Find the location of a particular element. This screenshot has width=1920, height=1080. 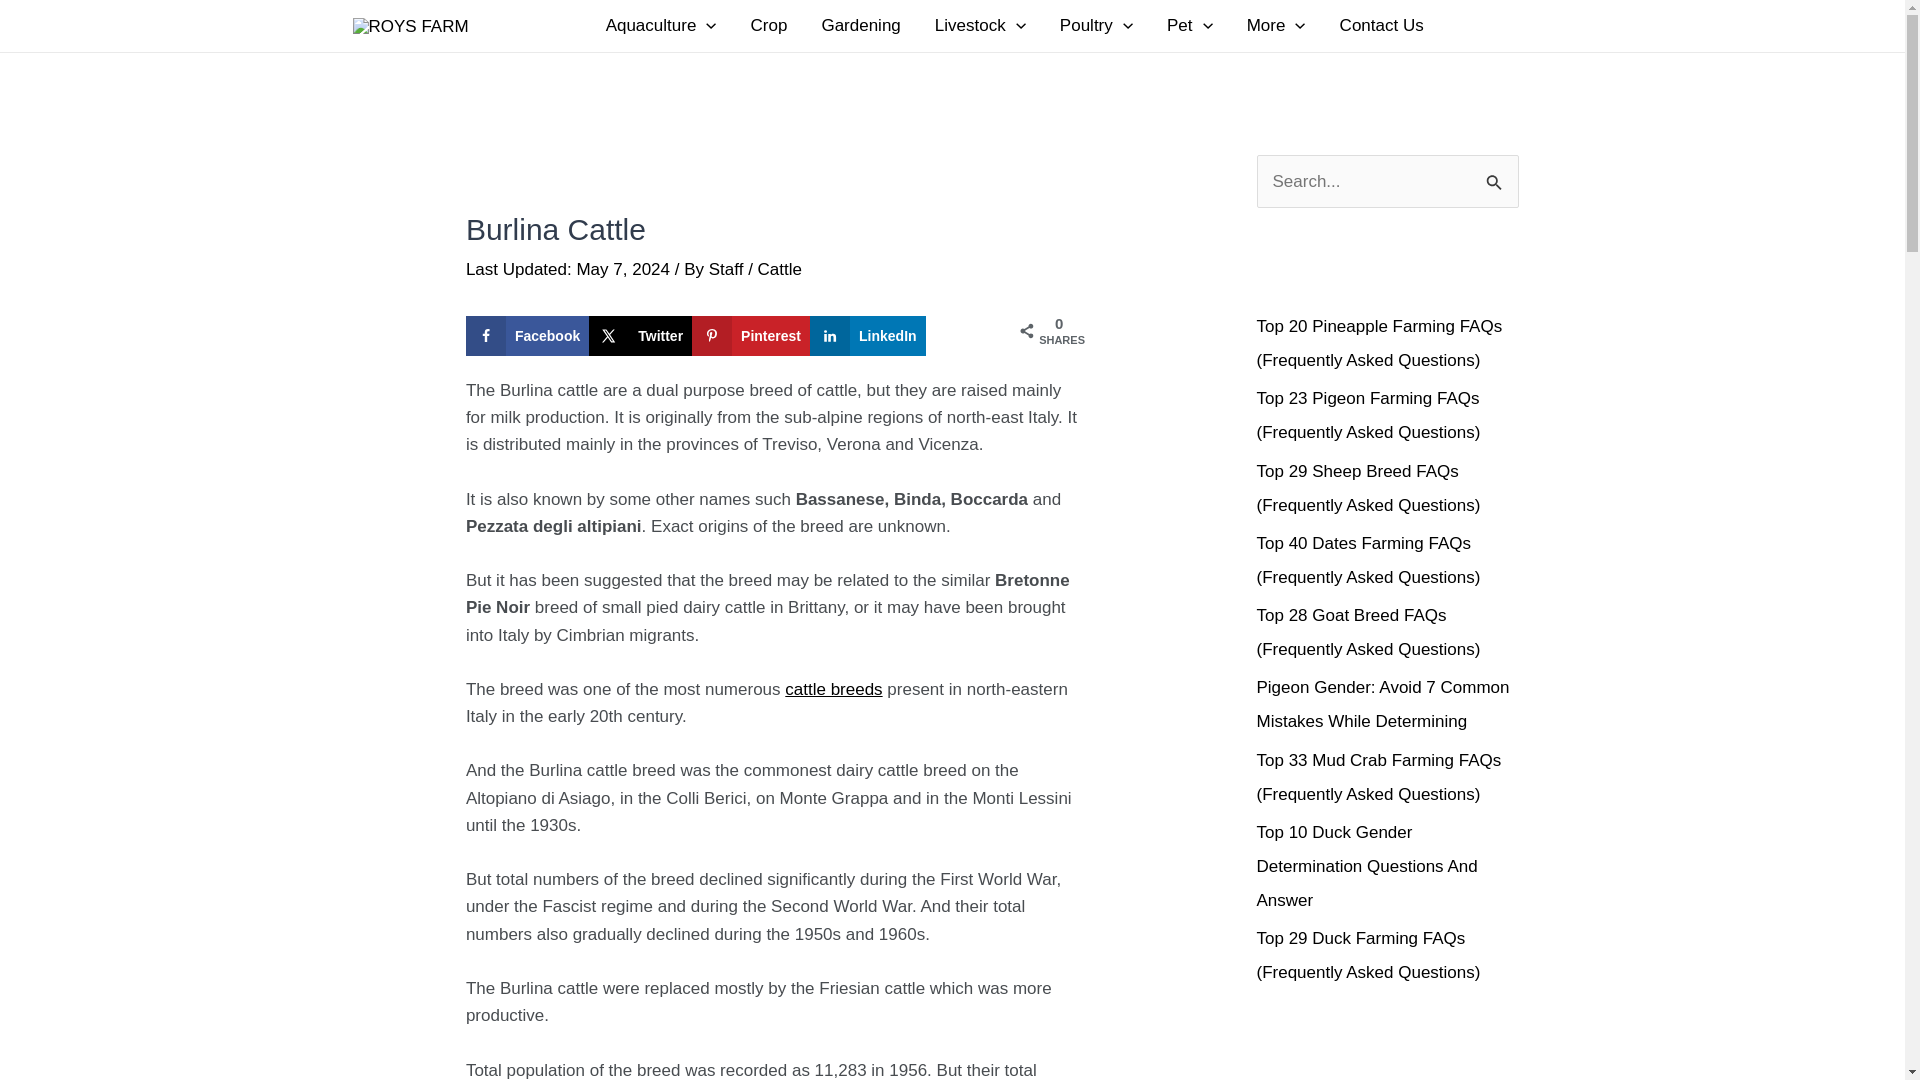

Search is located at coordinates (1496, 176).